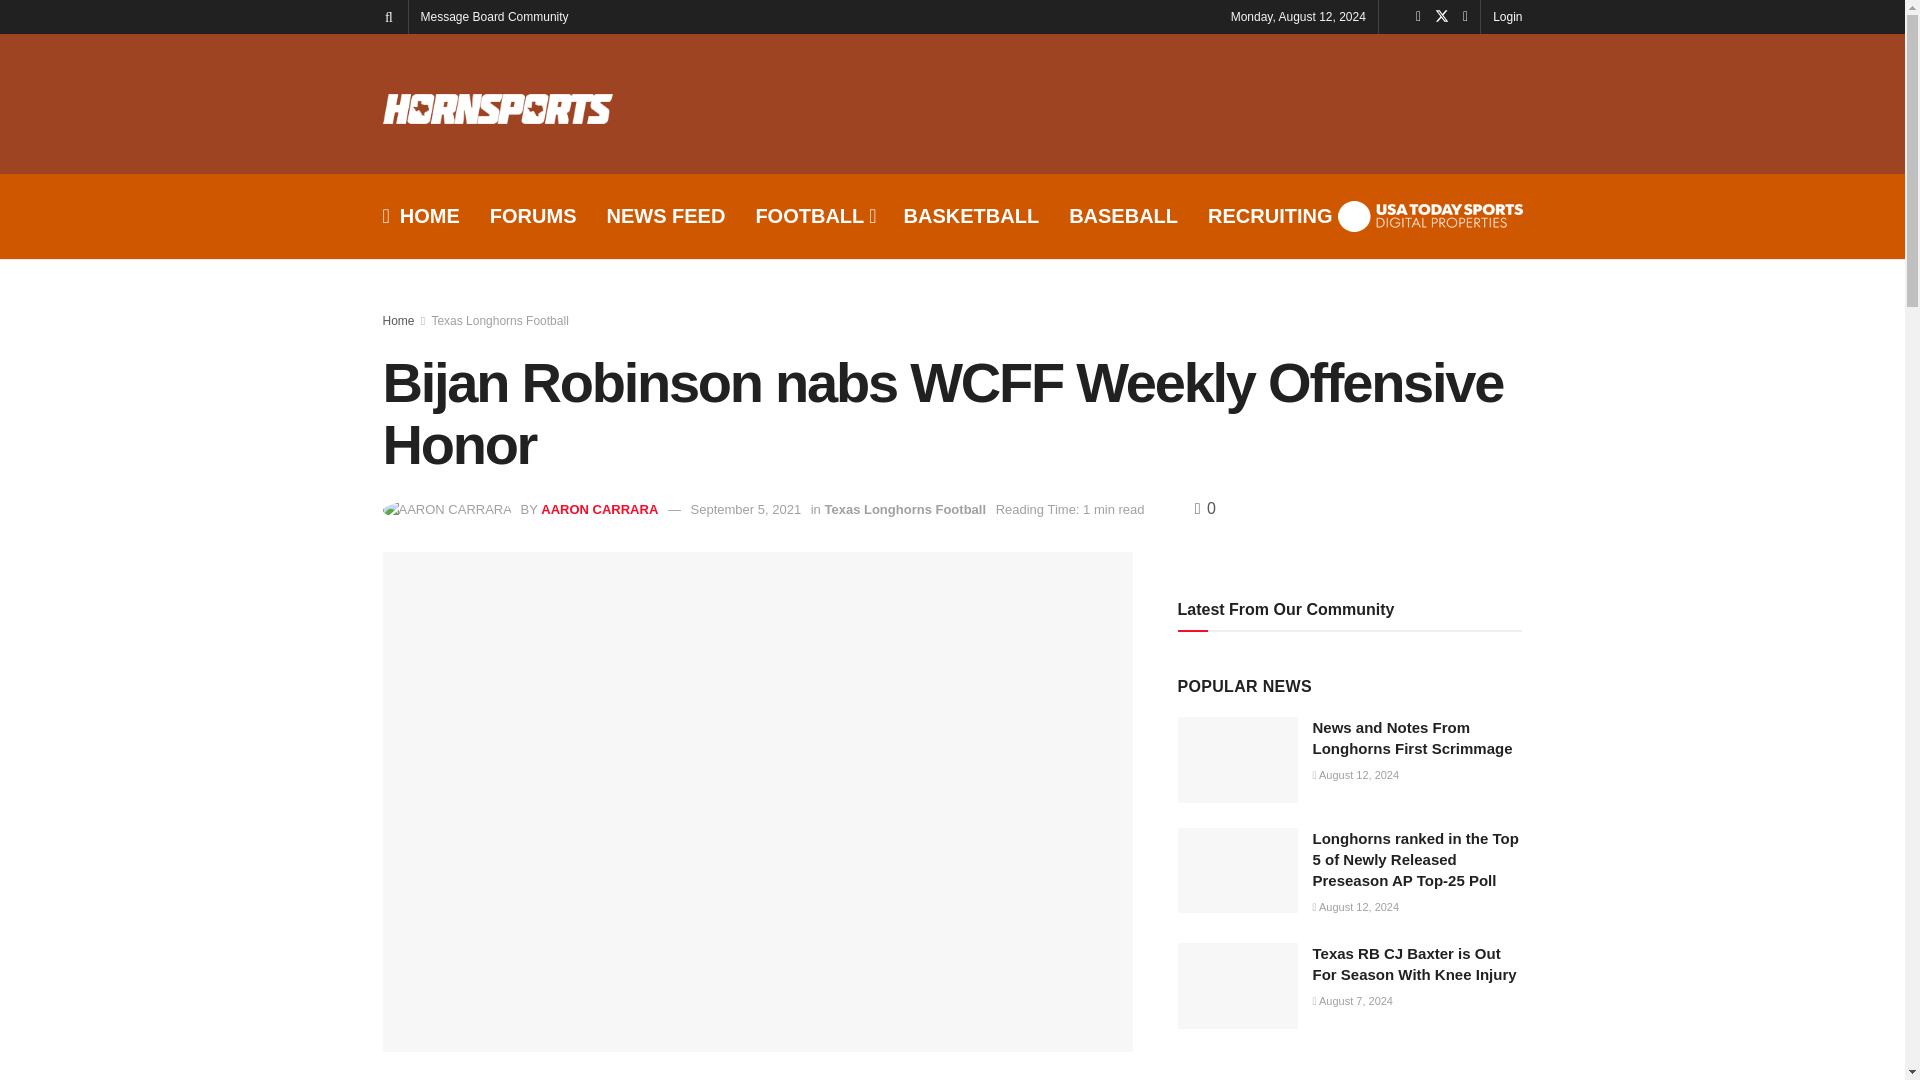 The image size is (1920, 1080). Describe the element at coordinates (814, 216) in the screenshot. I see `FOOTBALL` at that location.